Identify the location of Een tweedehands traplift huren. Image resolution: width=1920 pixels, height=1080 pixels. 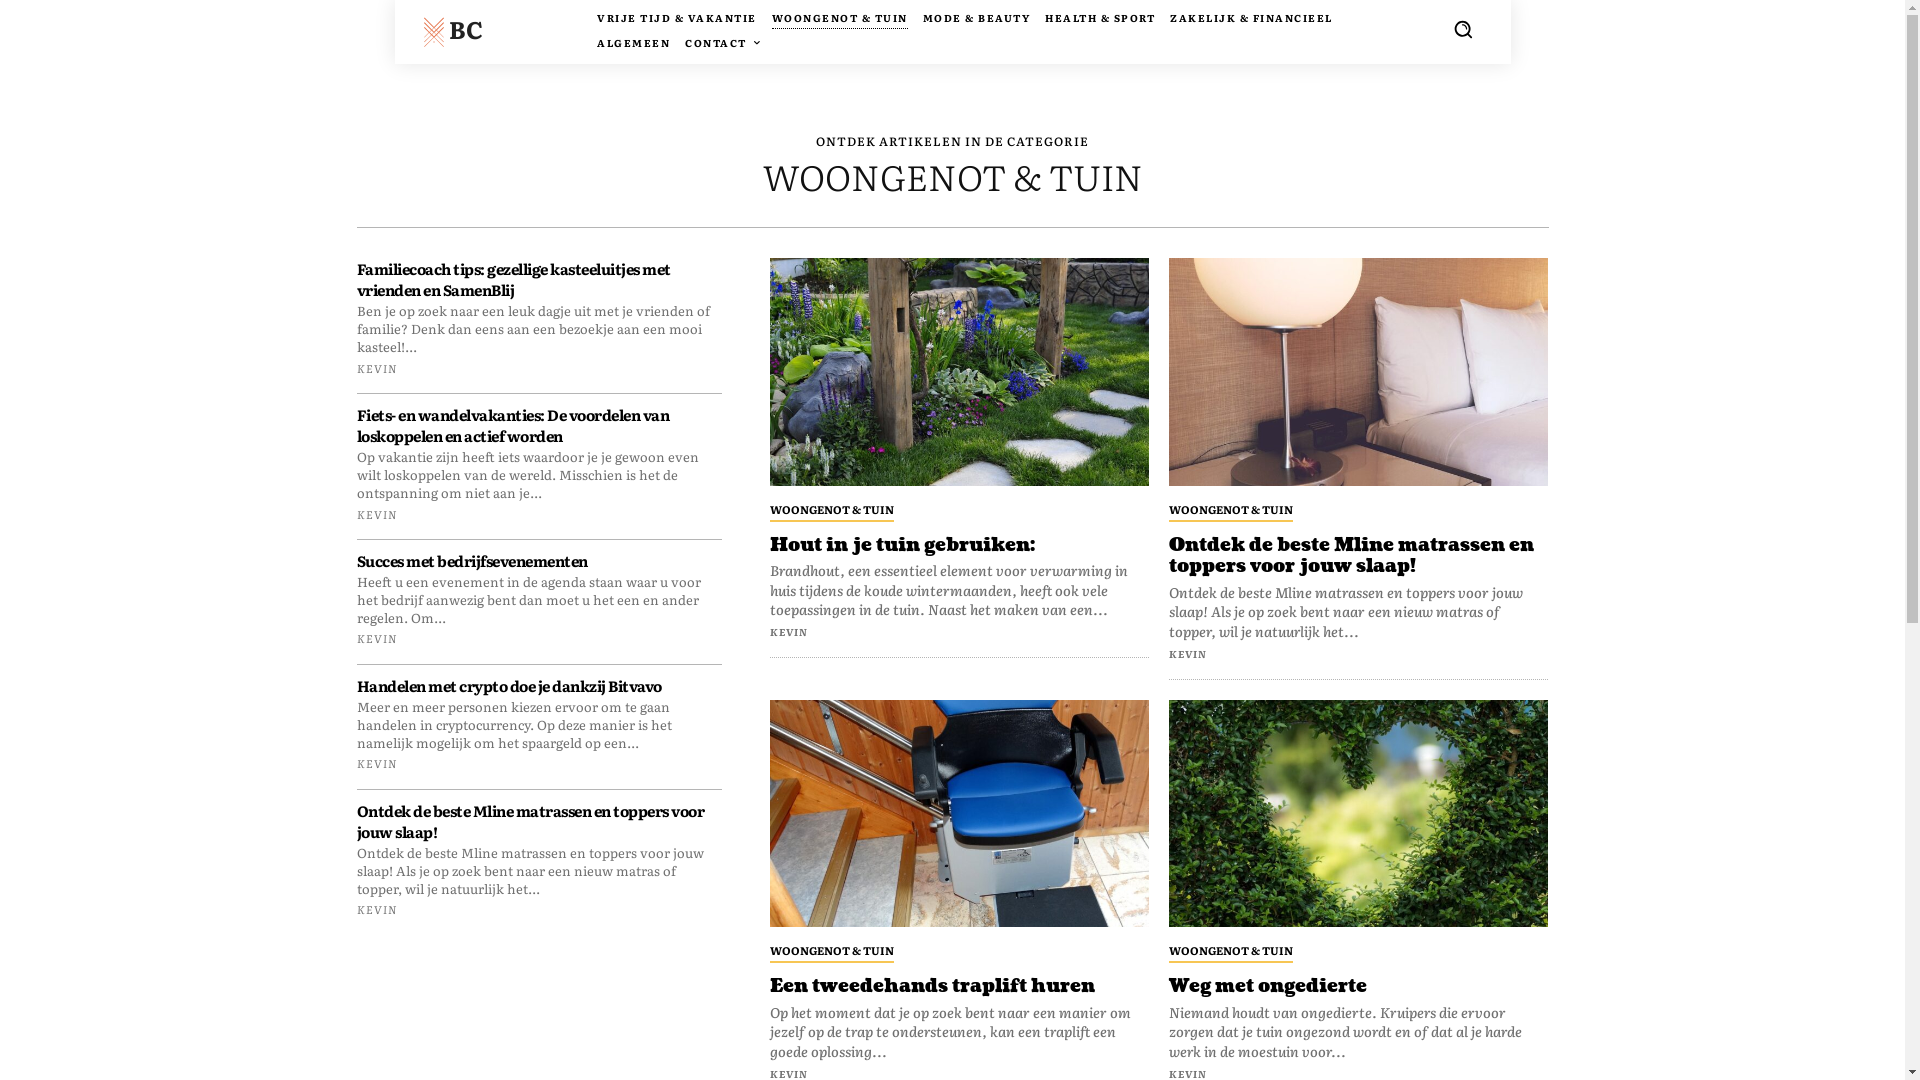
(932, 986).